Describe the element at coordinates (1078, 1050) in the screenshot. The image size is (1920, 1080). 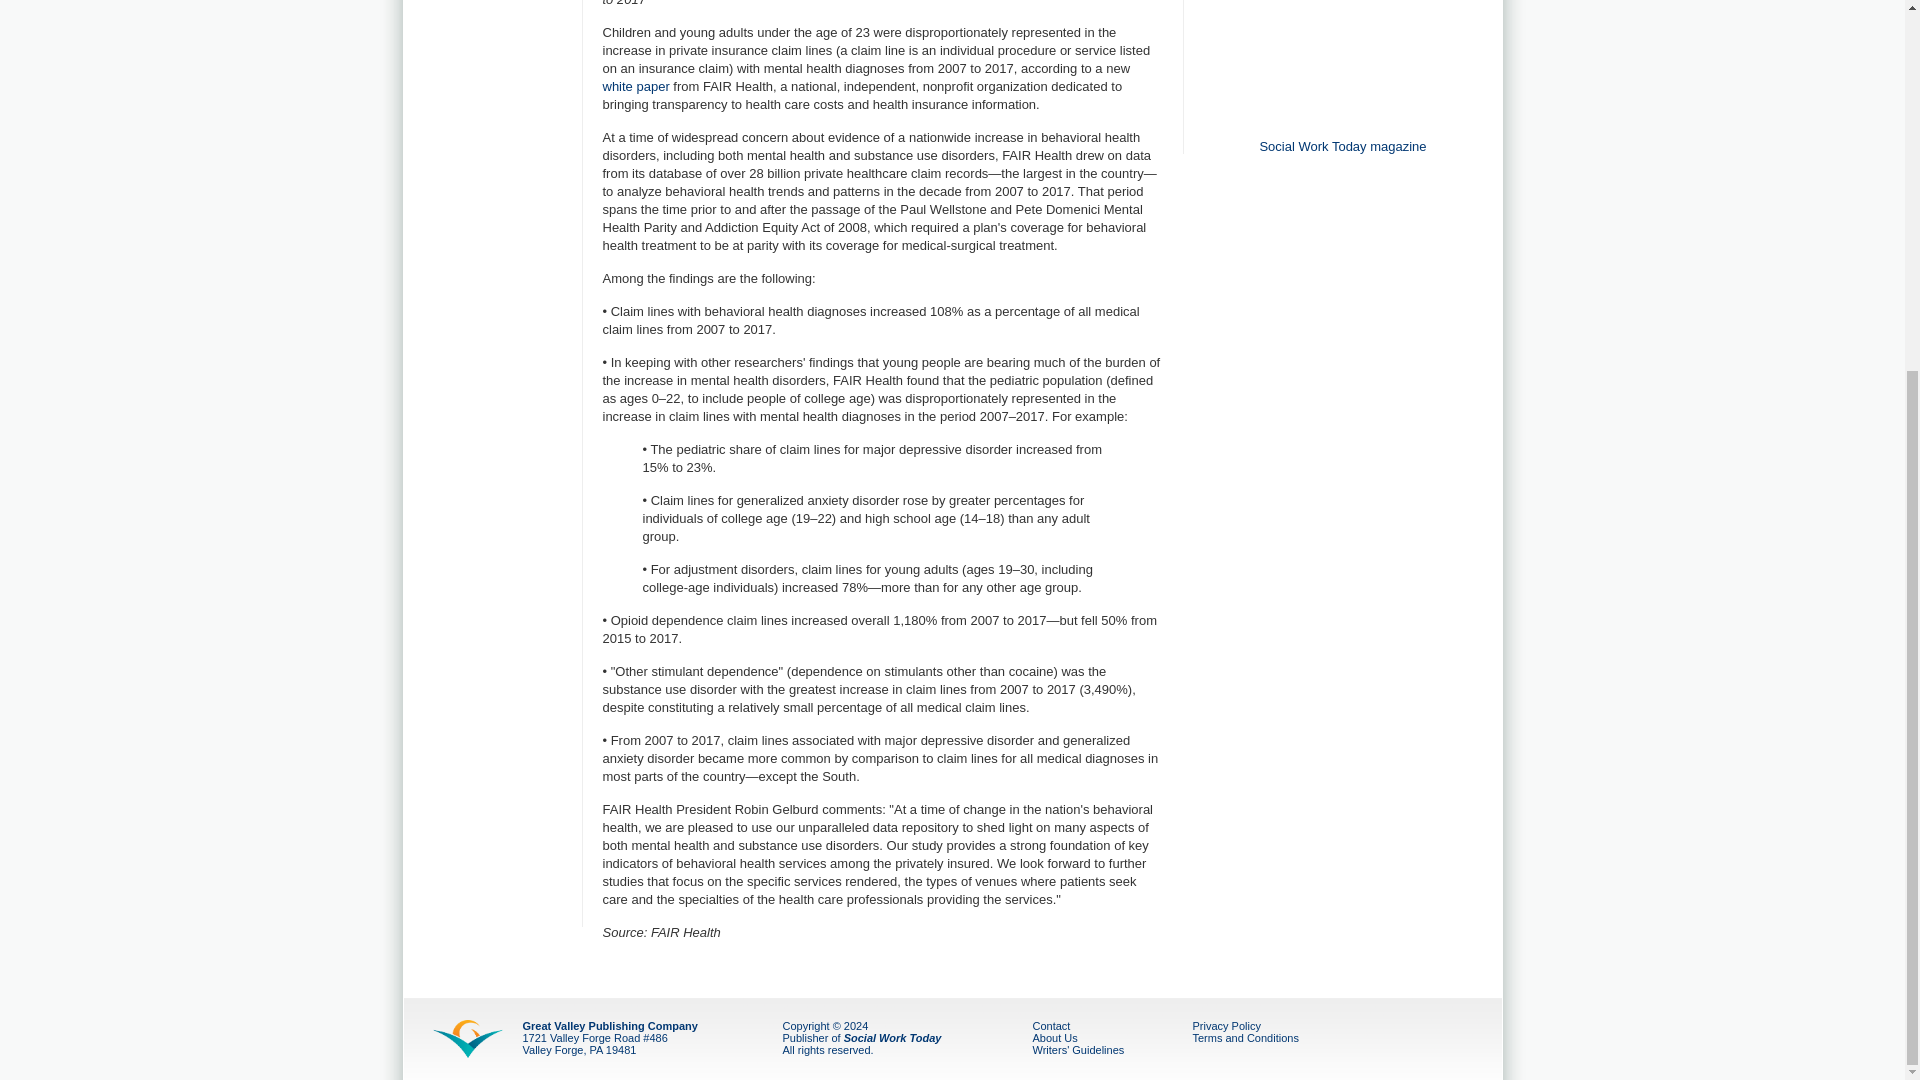
I see `Writers' Guidelines` at that location.